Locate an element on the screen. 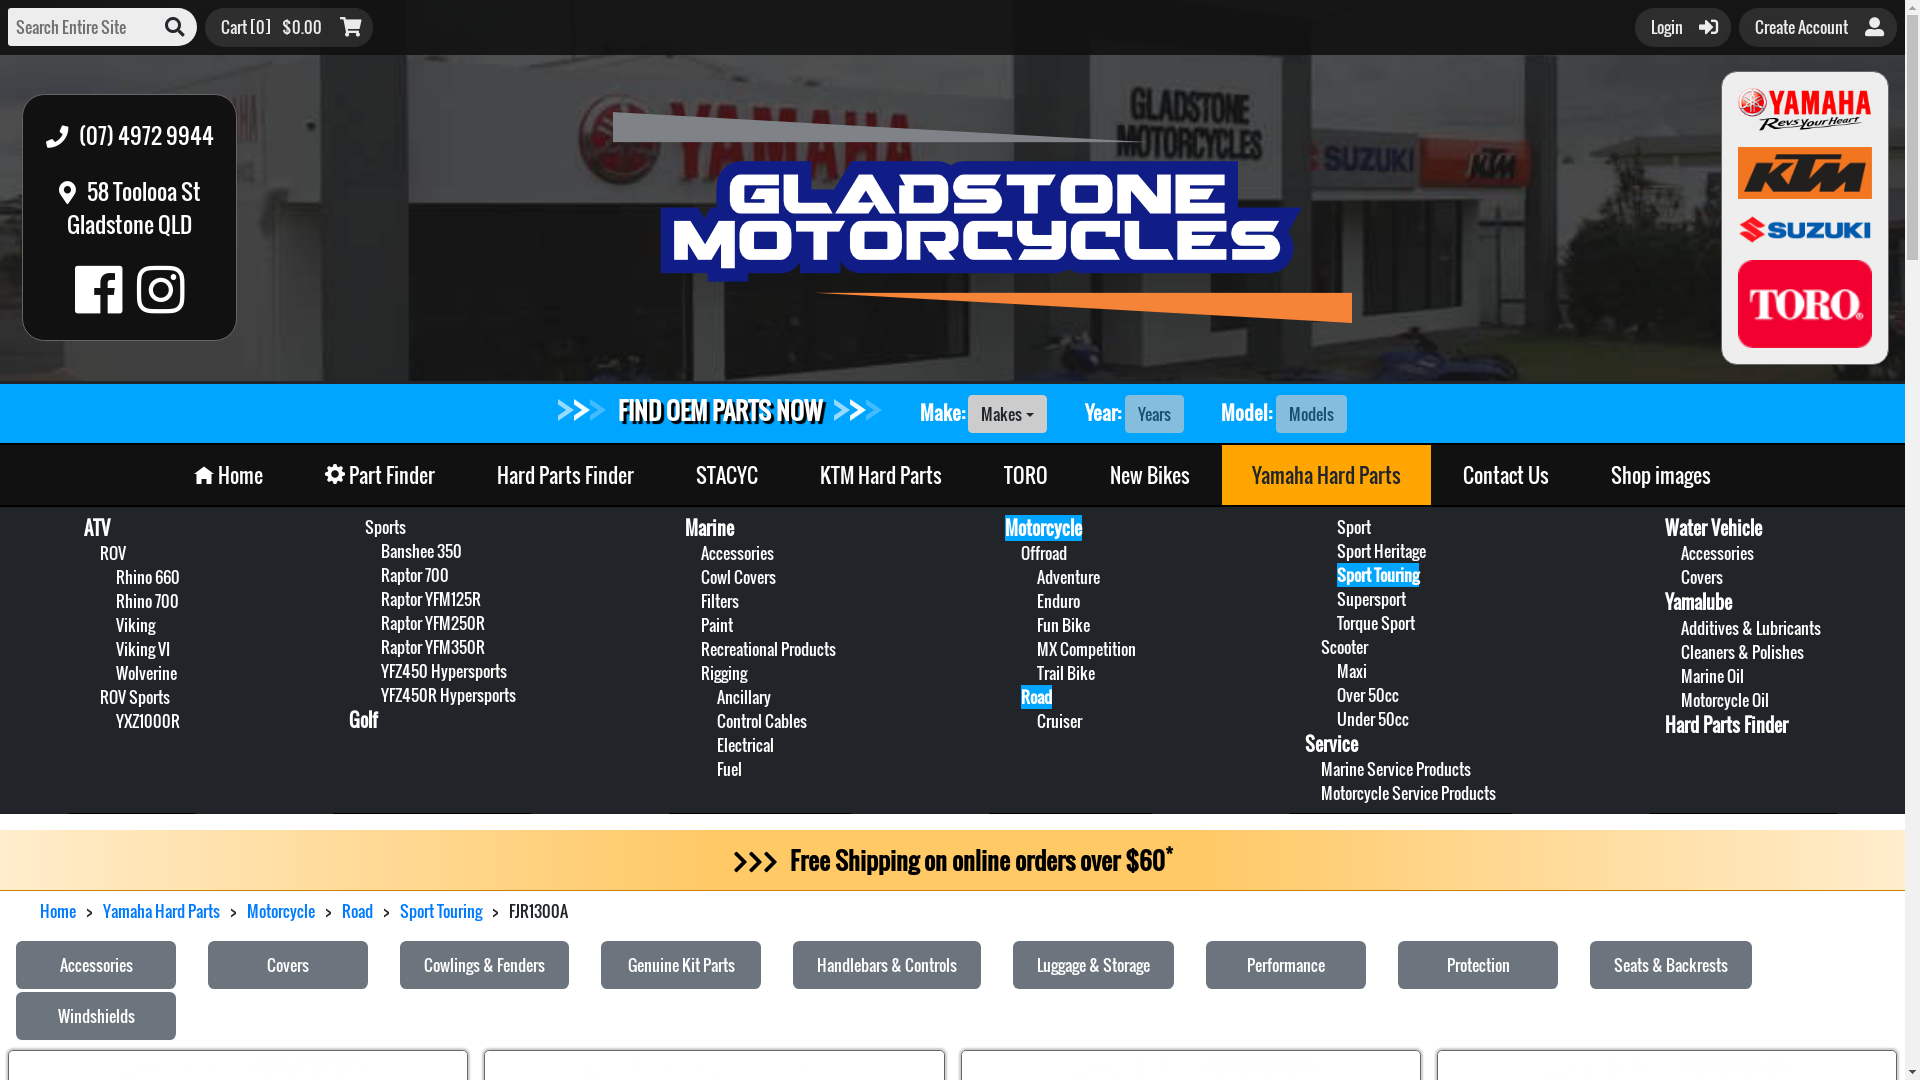 The image size is (1920, 1080). Marine Oil is located at coordinates (1712, 676).